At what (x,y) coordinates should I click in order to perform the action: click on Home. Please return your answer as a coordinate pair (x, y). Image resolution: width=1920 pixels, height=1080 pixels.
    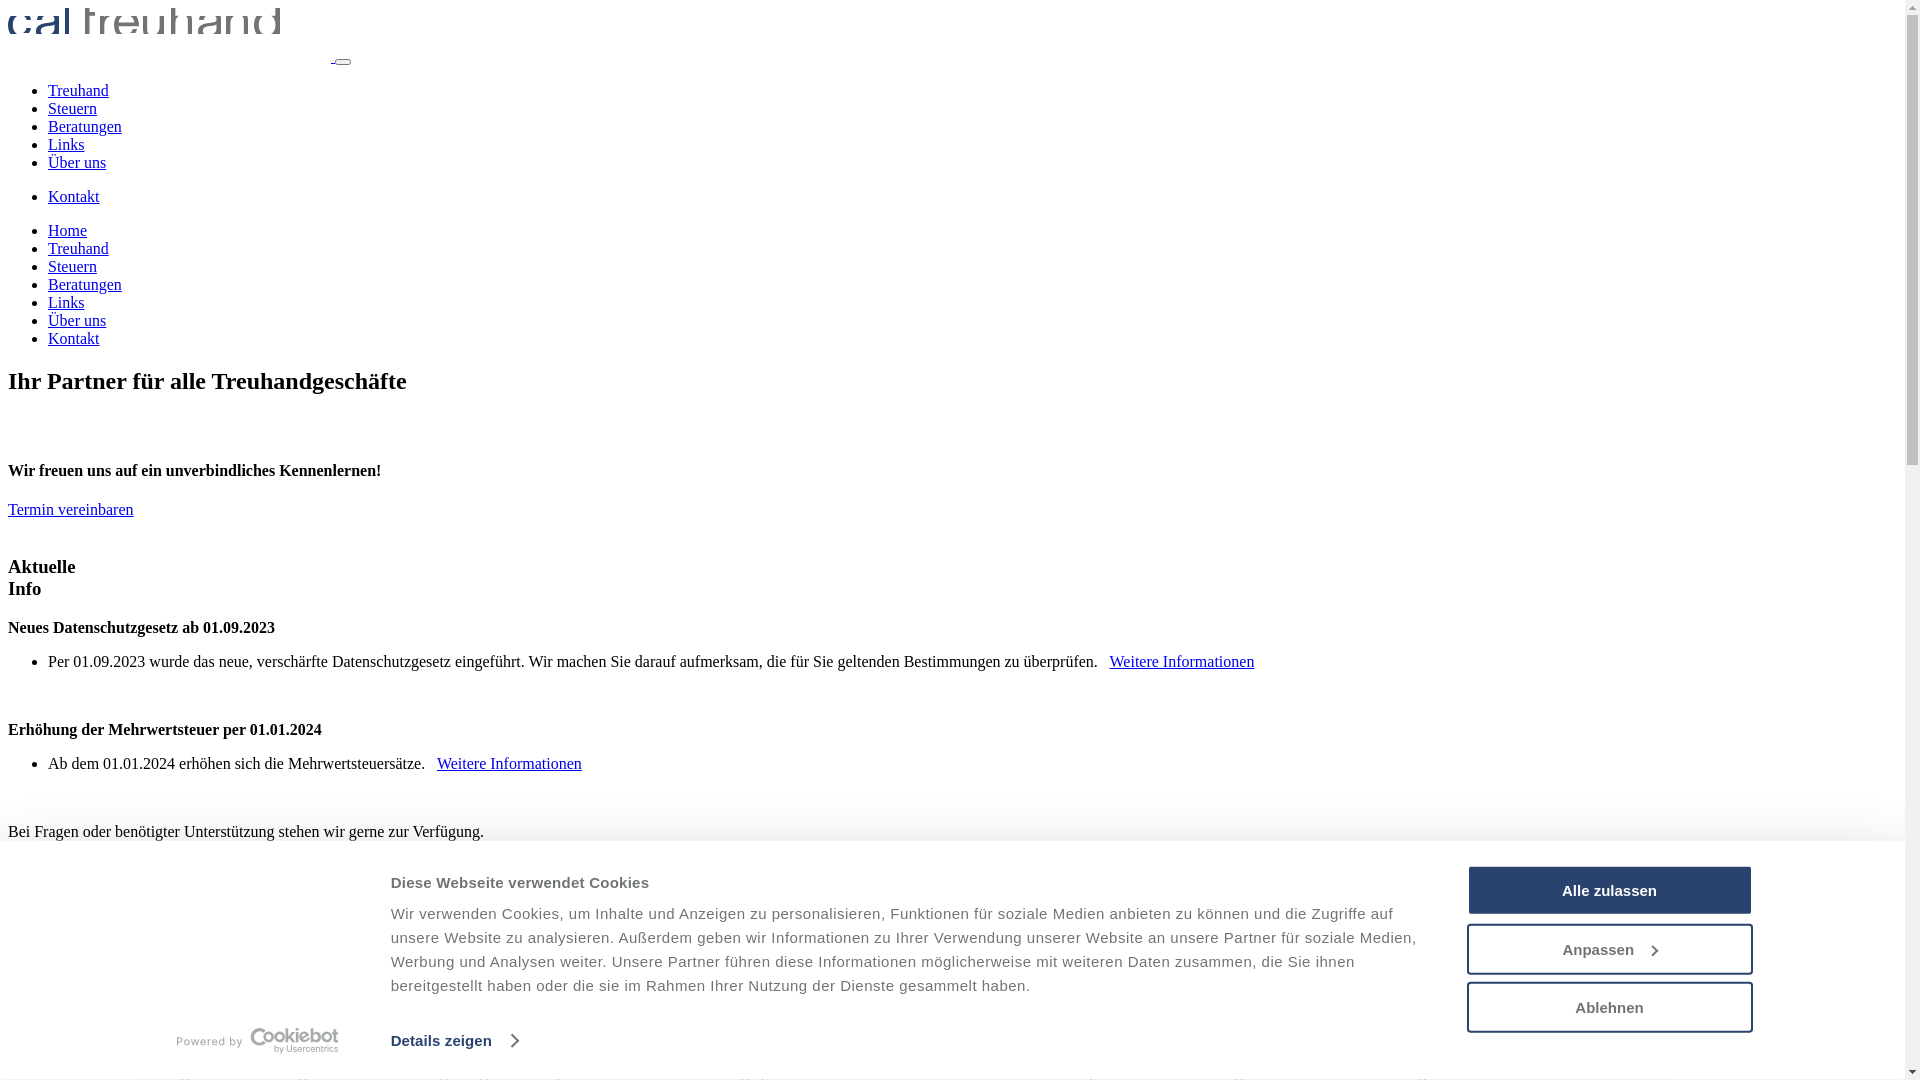
    Looking at the image, I should click on (68, 230).